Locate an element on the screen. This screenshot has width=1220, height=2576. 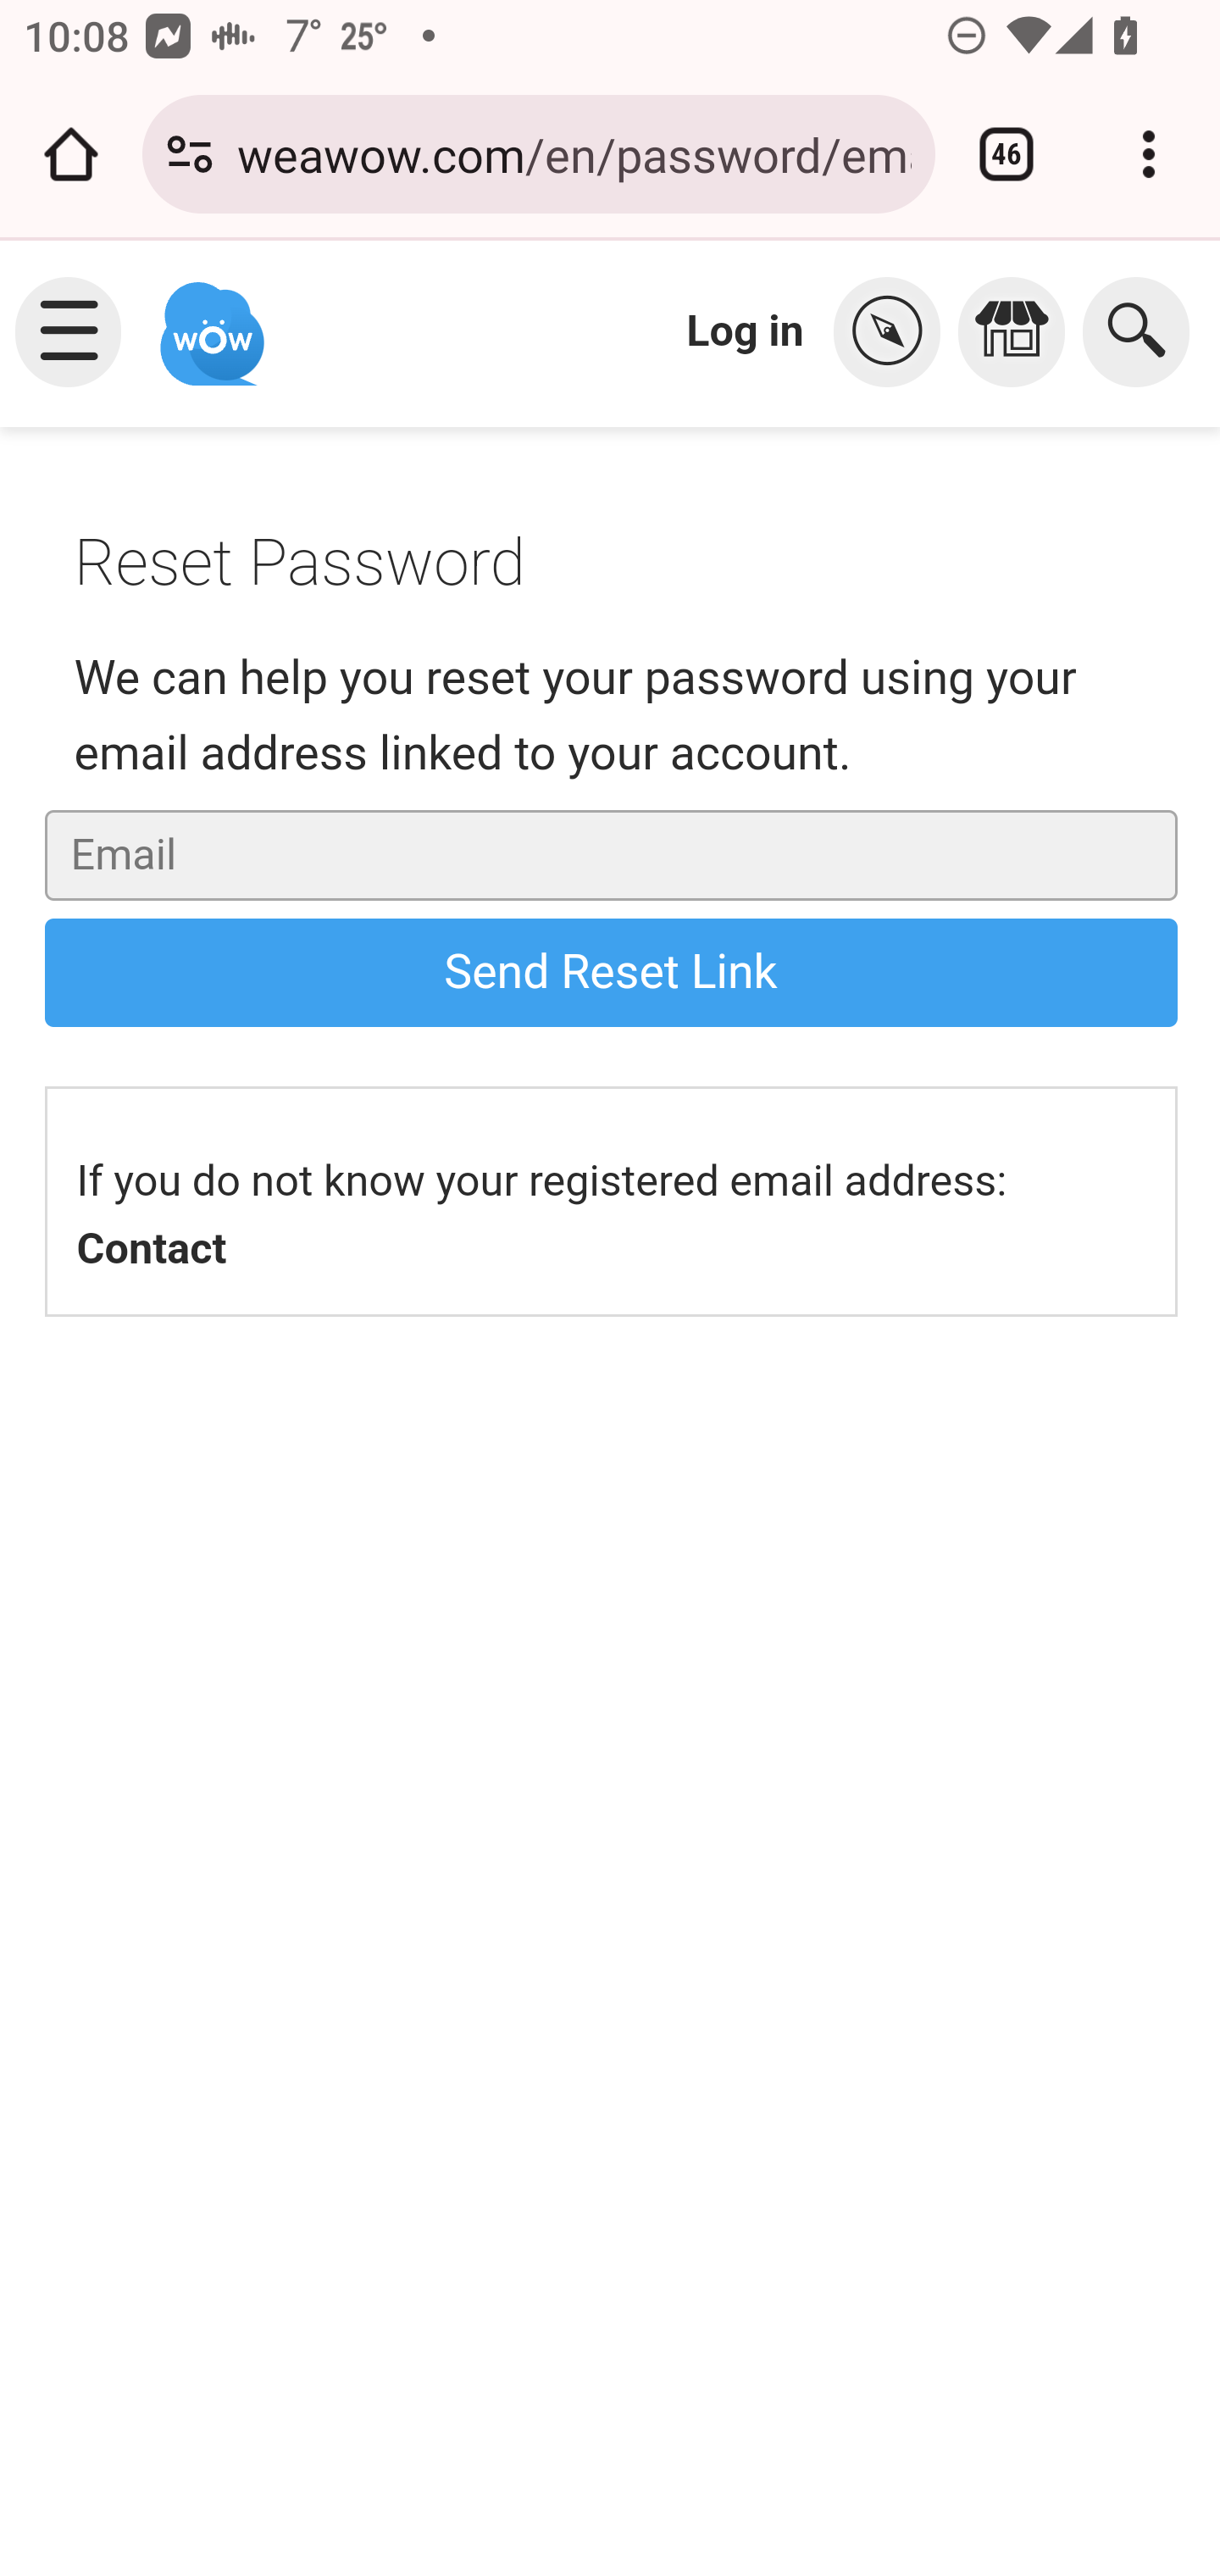
 is located at coordinates (1020, 332).